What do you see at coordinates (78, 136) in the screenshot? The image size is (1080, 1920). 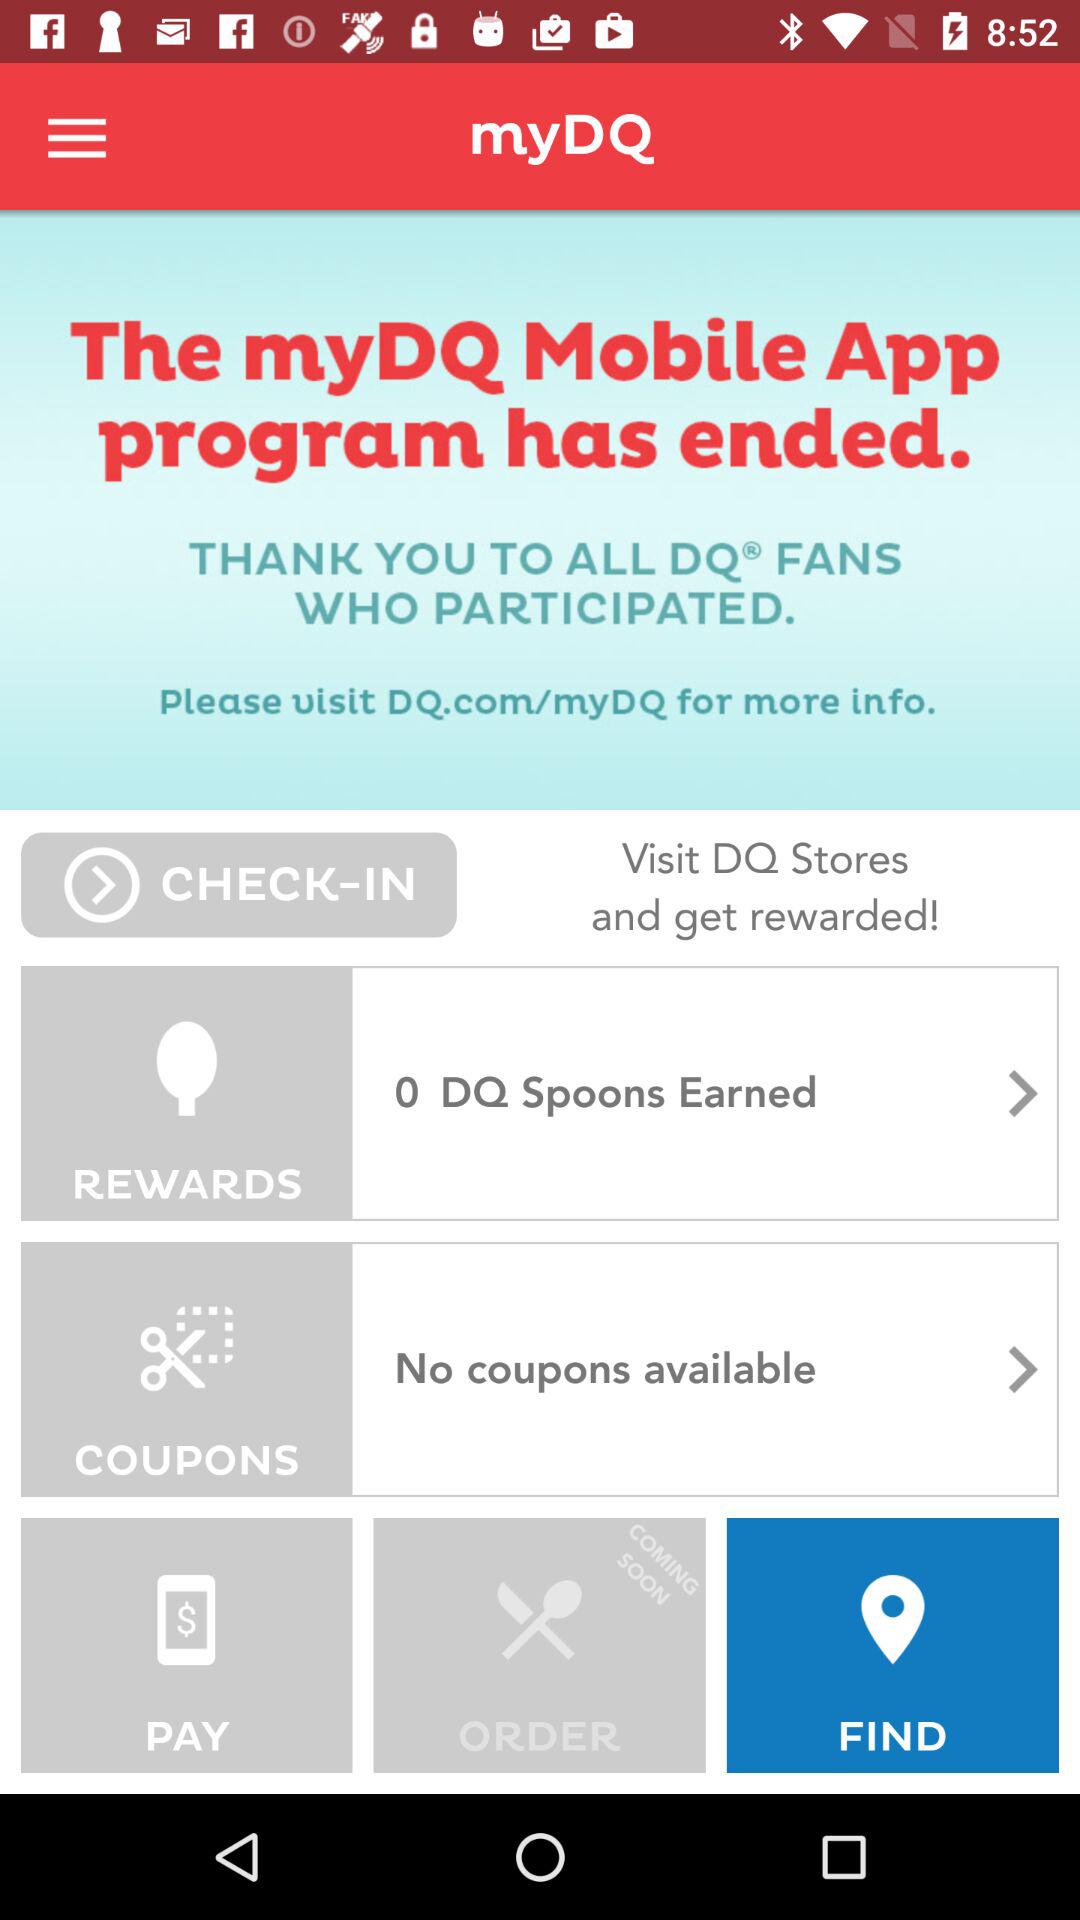 I see `go to menu` at bounding box center [78, 136].